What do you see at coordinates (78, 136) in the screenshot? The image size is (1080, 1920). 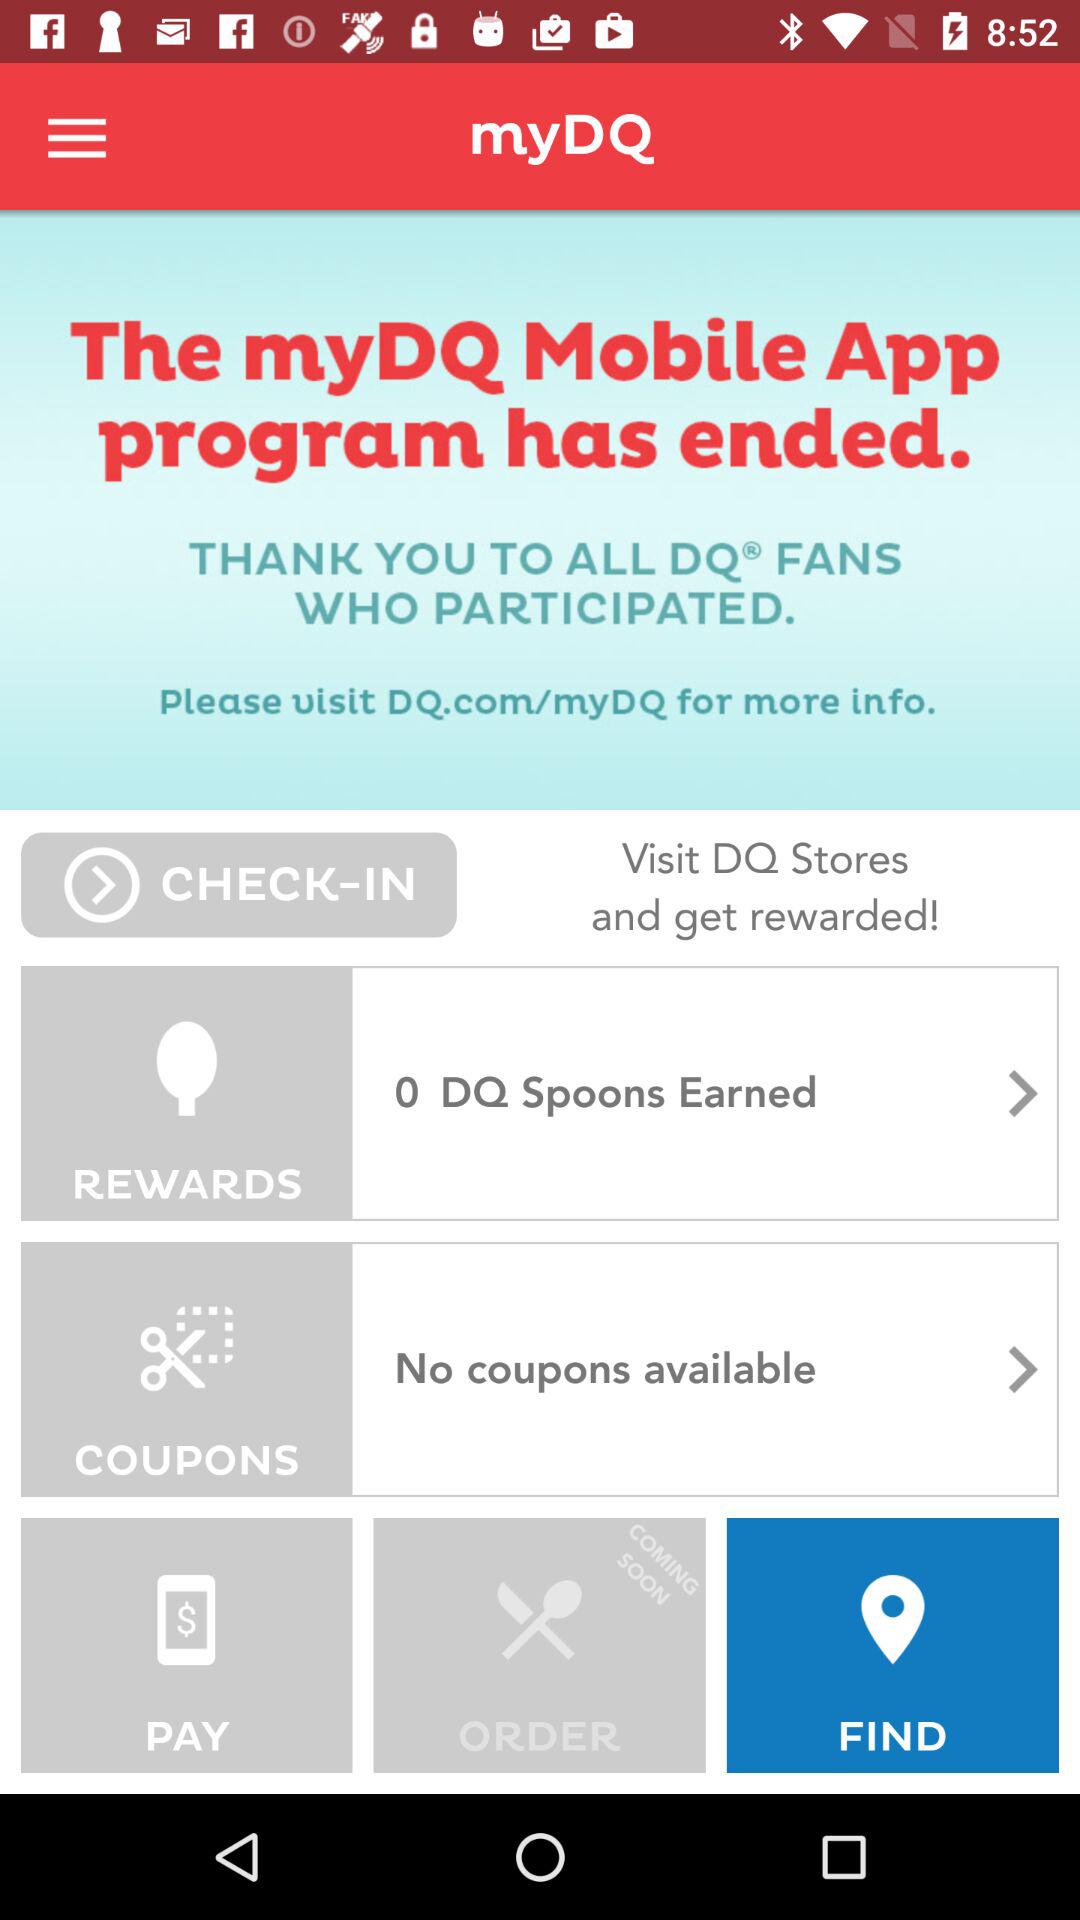 I see `go to menu` at bounding box center [78, 136].